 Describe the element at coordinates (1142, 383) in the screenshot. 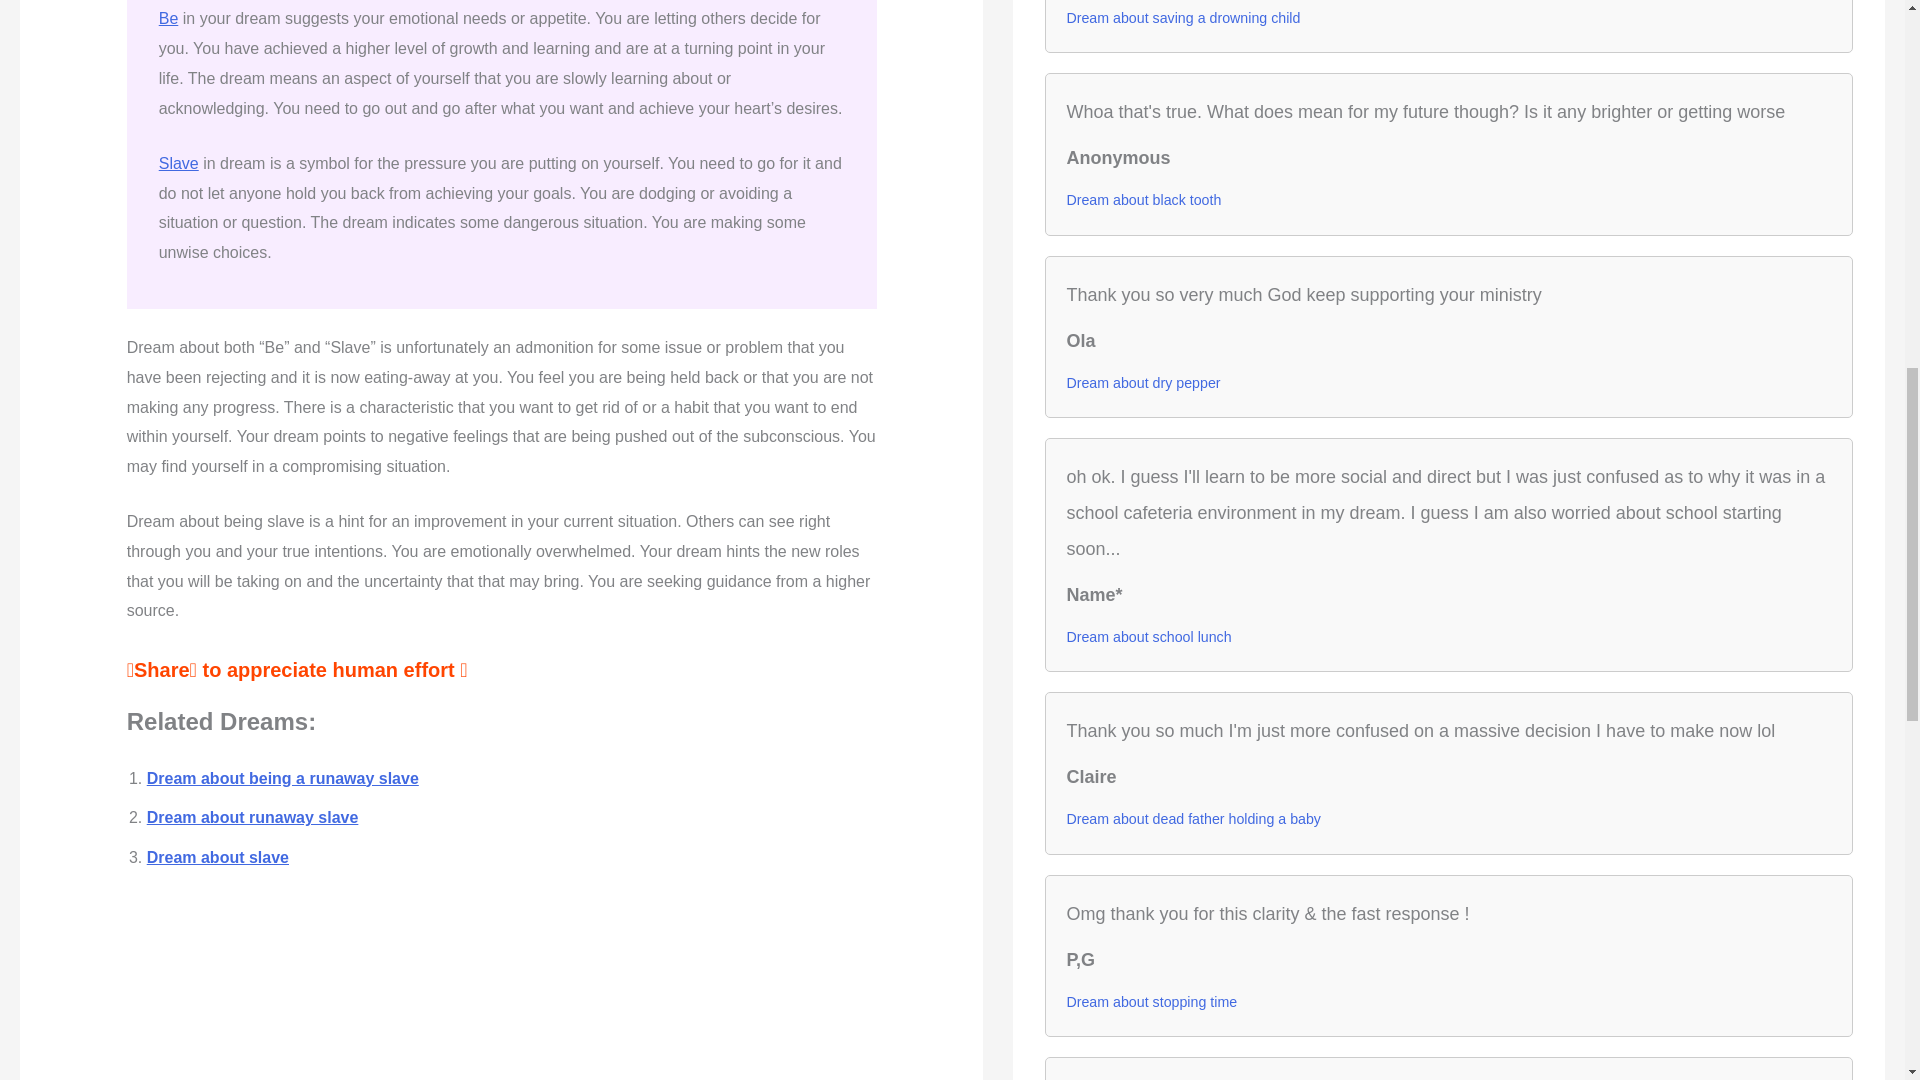

I see `Dream about dry pepper` at that location.